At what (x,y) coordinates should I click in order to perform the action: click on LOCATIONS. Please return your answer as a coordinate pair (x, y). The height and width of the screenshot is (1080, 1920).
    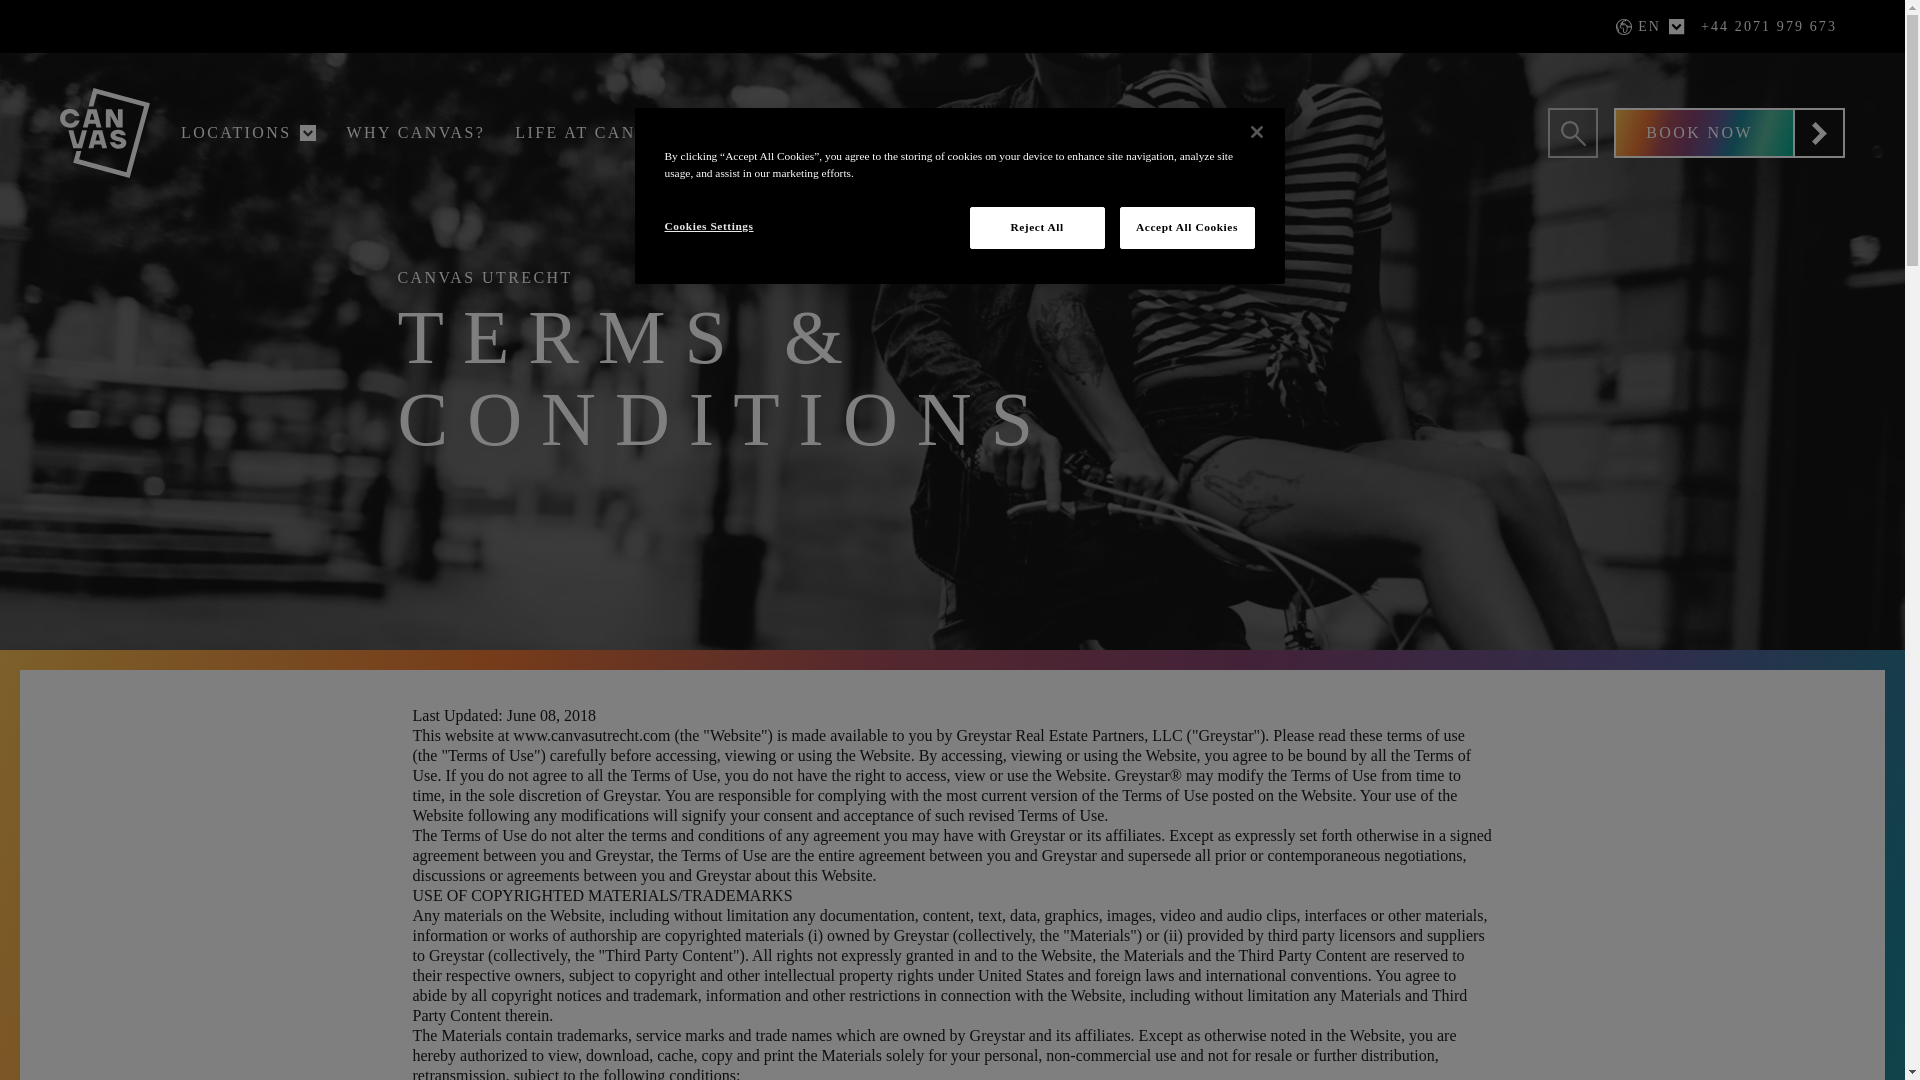
    Looking at the image, I should click on (240, 133).